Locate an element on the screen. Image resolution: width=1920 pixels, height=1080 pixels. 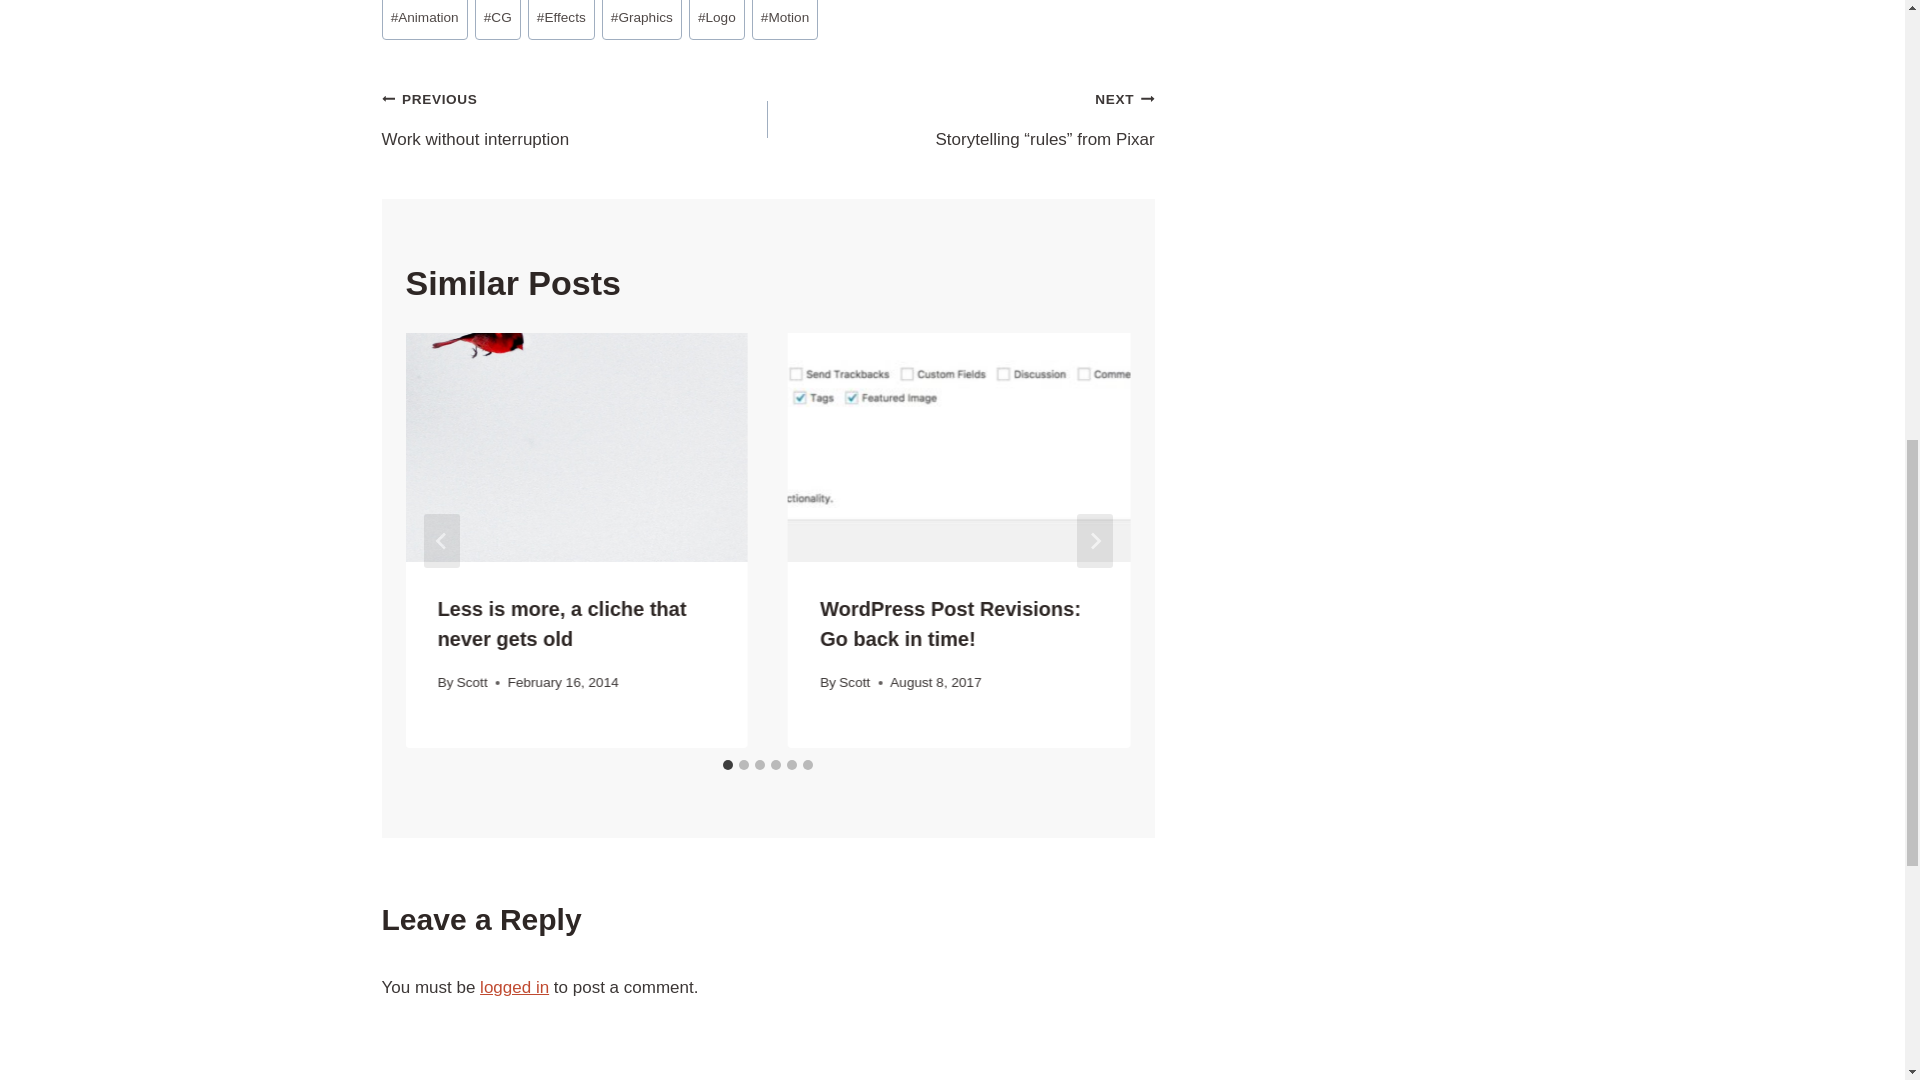
Logo is located at coordinates (716, 20).